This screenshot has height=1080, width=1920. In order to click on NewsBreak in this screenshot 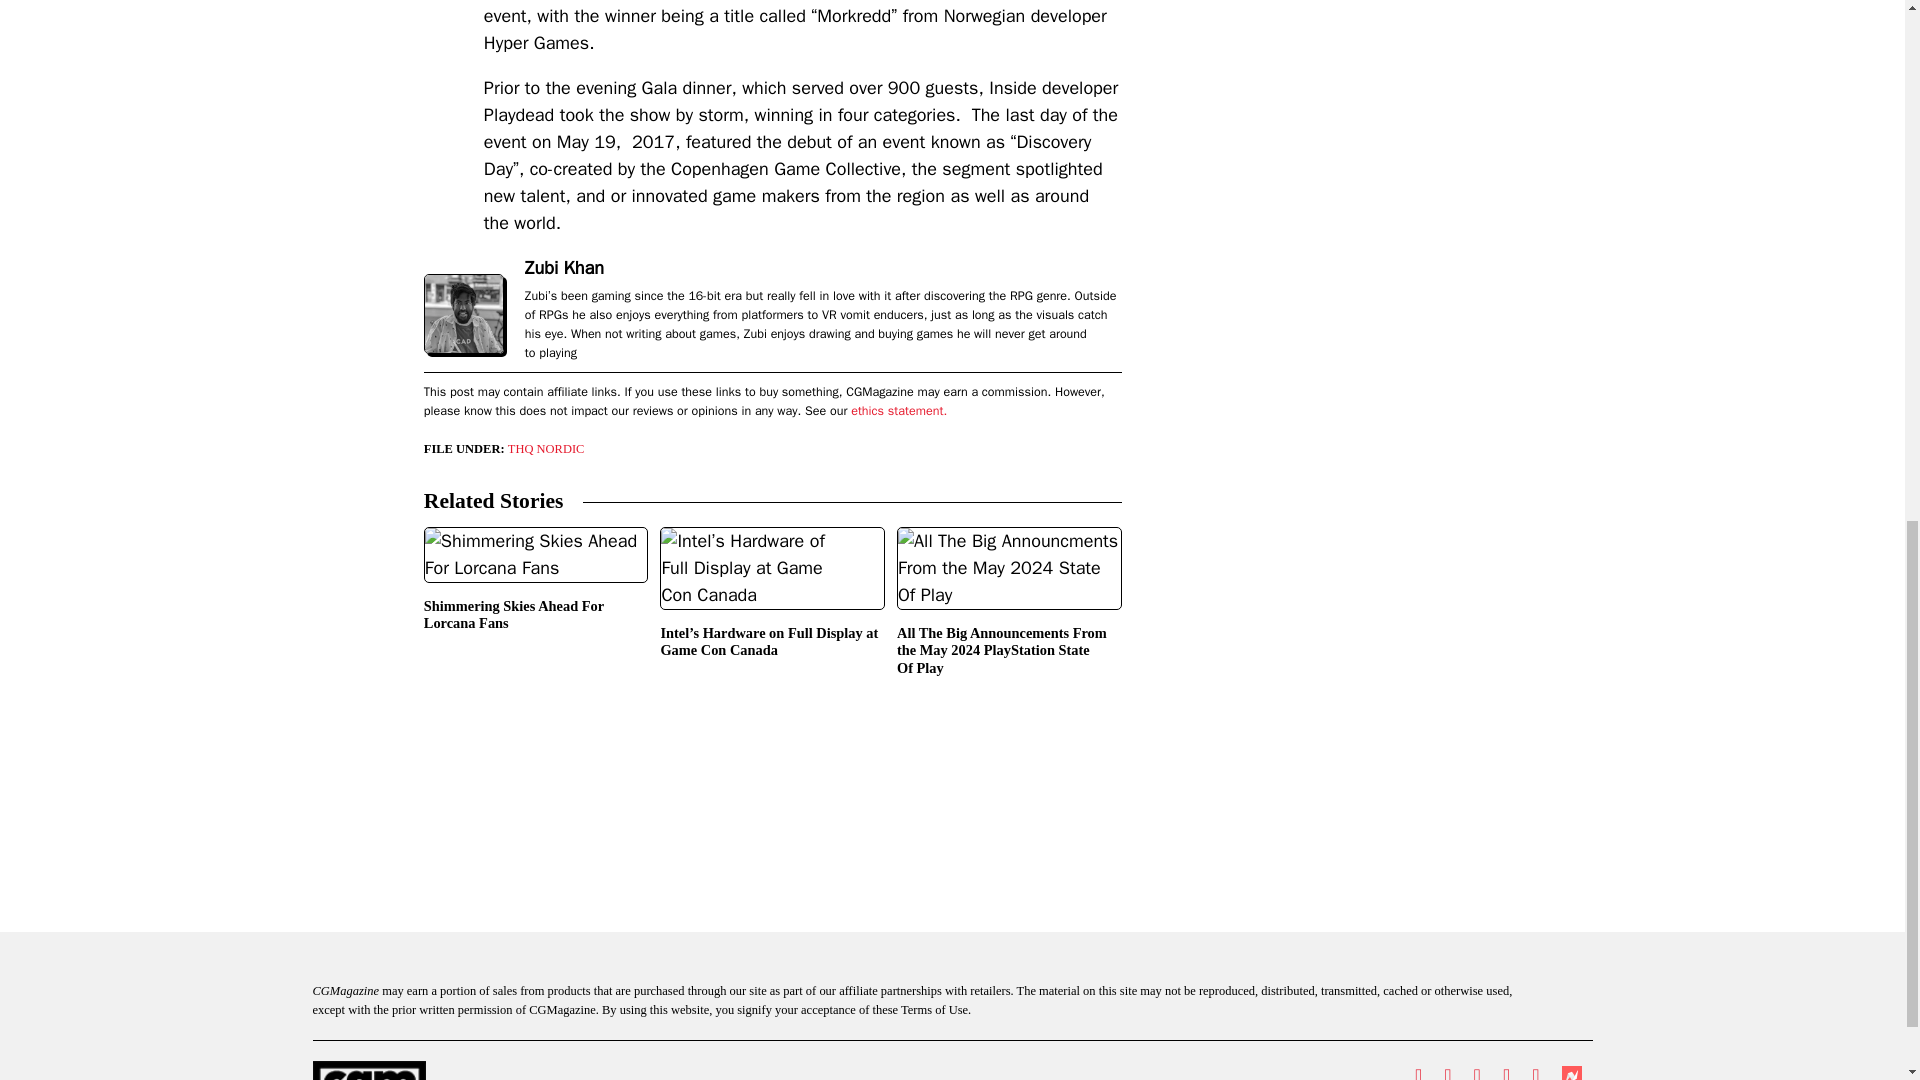, I will do `click(1570, 1072)`.